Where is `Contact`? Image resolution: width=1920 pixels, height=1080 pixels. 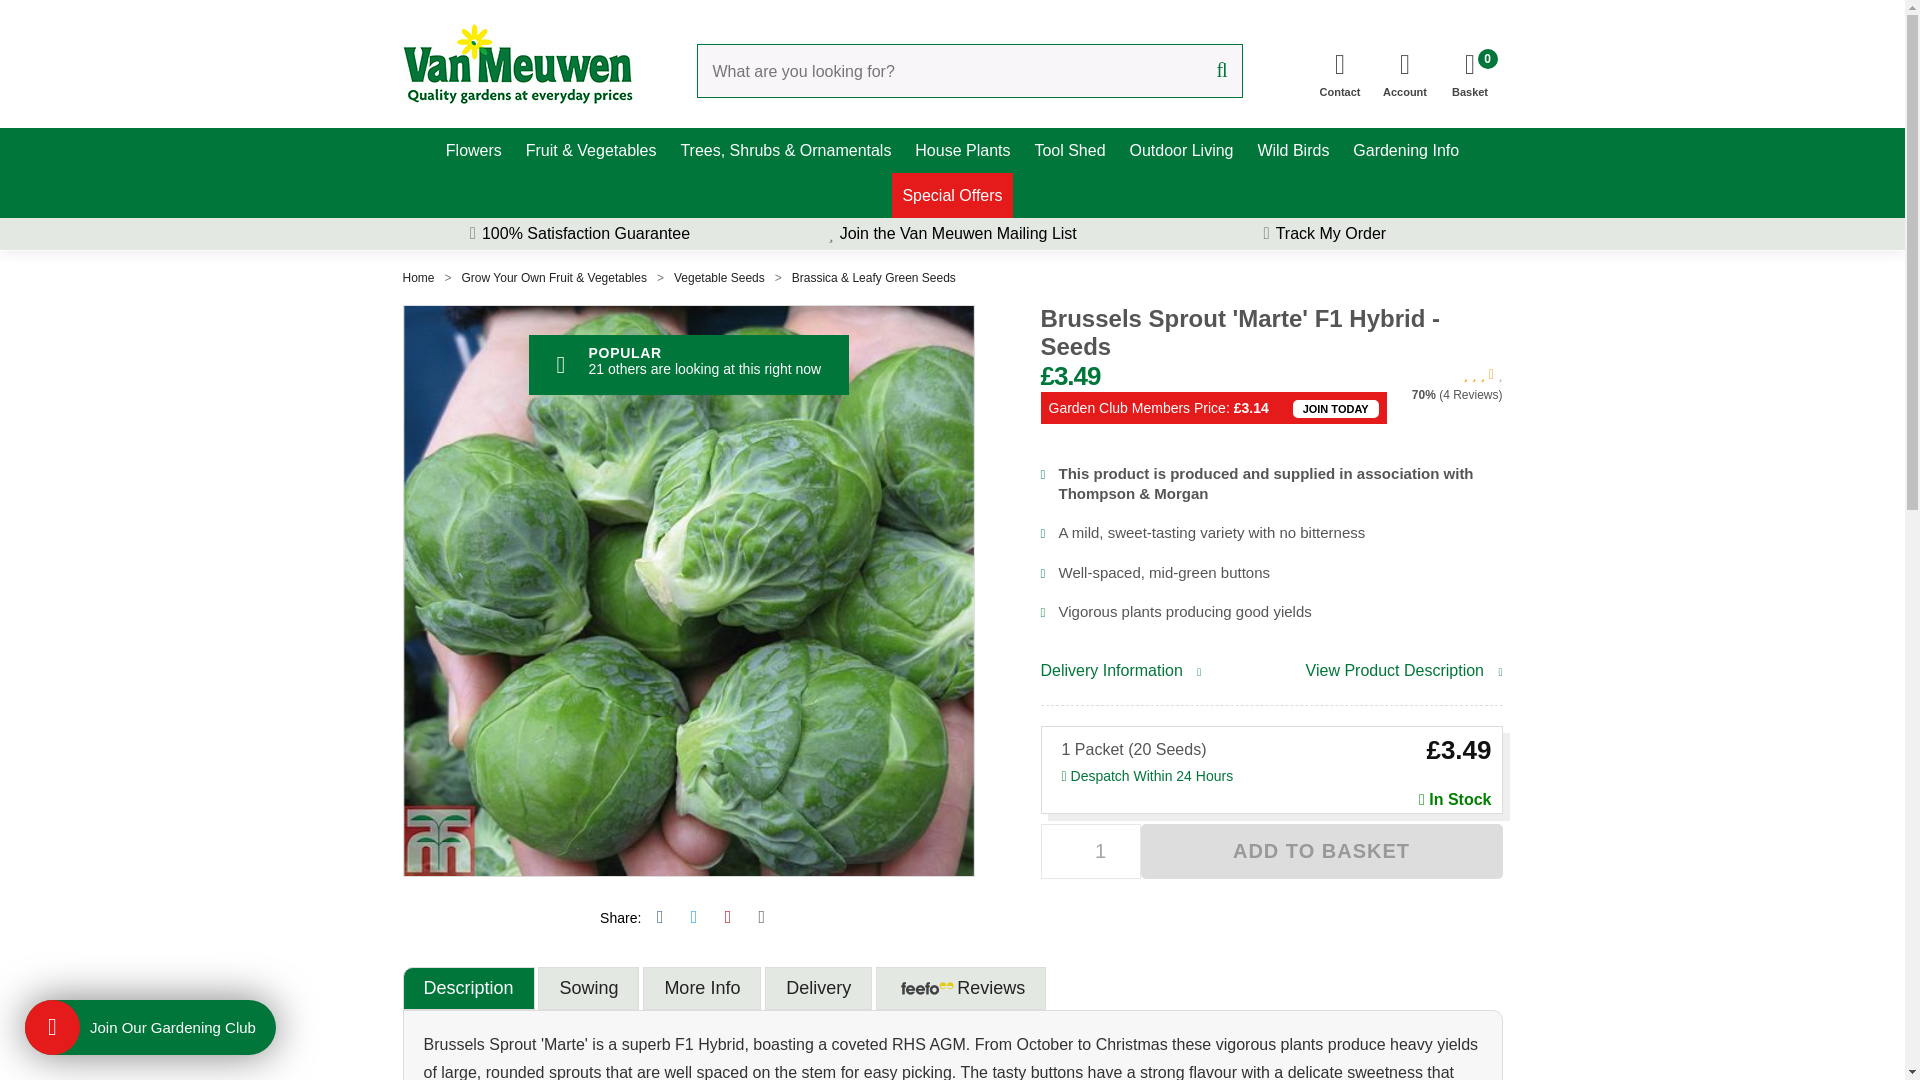 Contact is located at coordinates (1404, 68).